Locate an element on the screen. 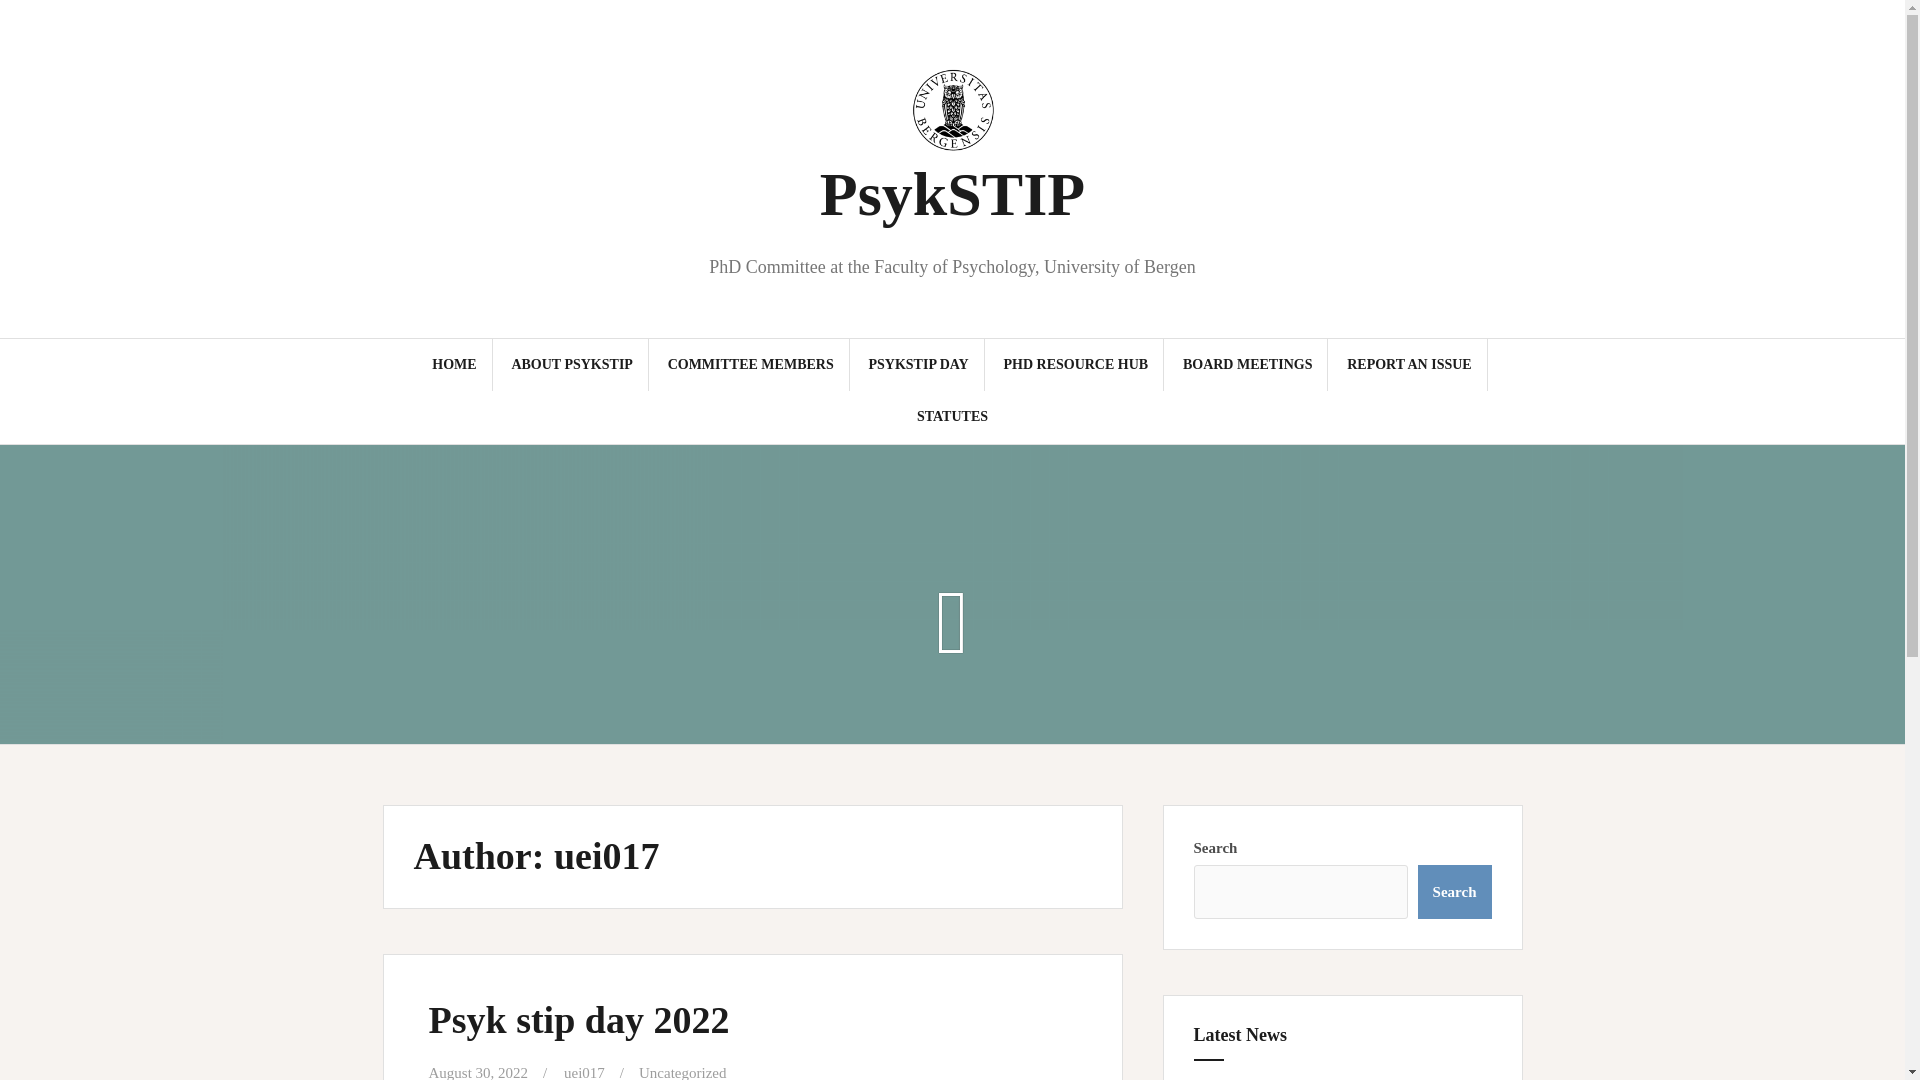 This screenshot has width=1920, height=1080. PSYKSTIP DAY is located at coordinates (917, 364).